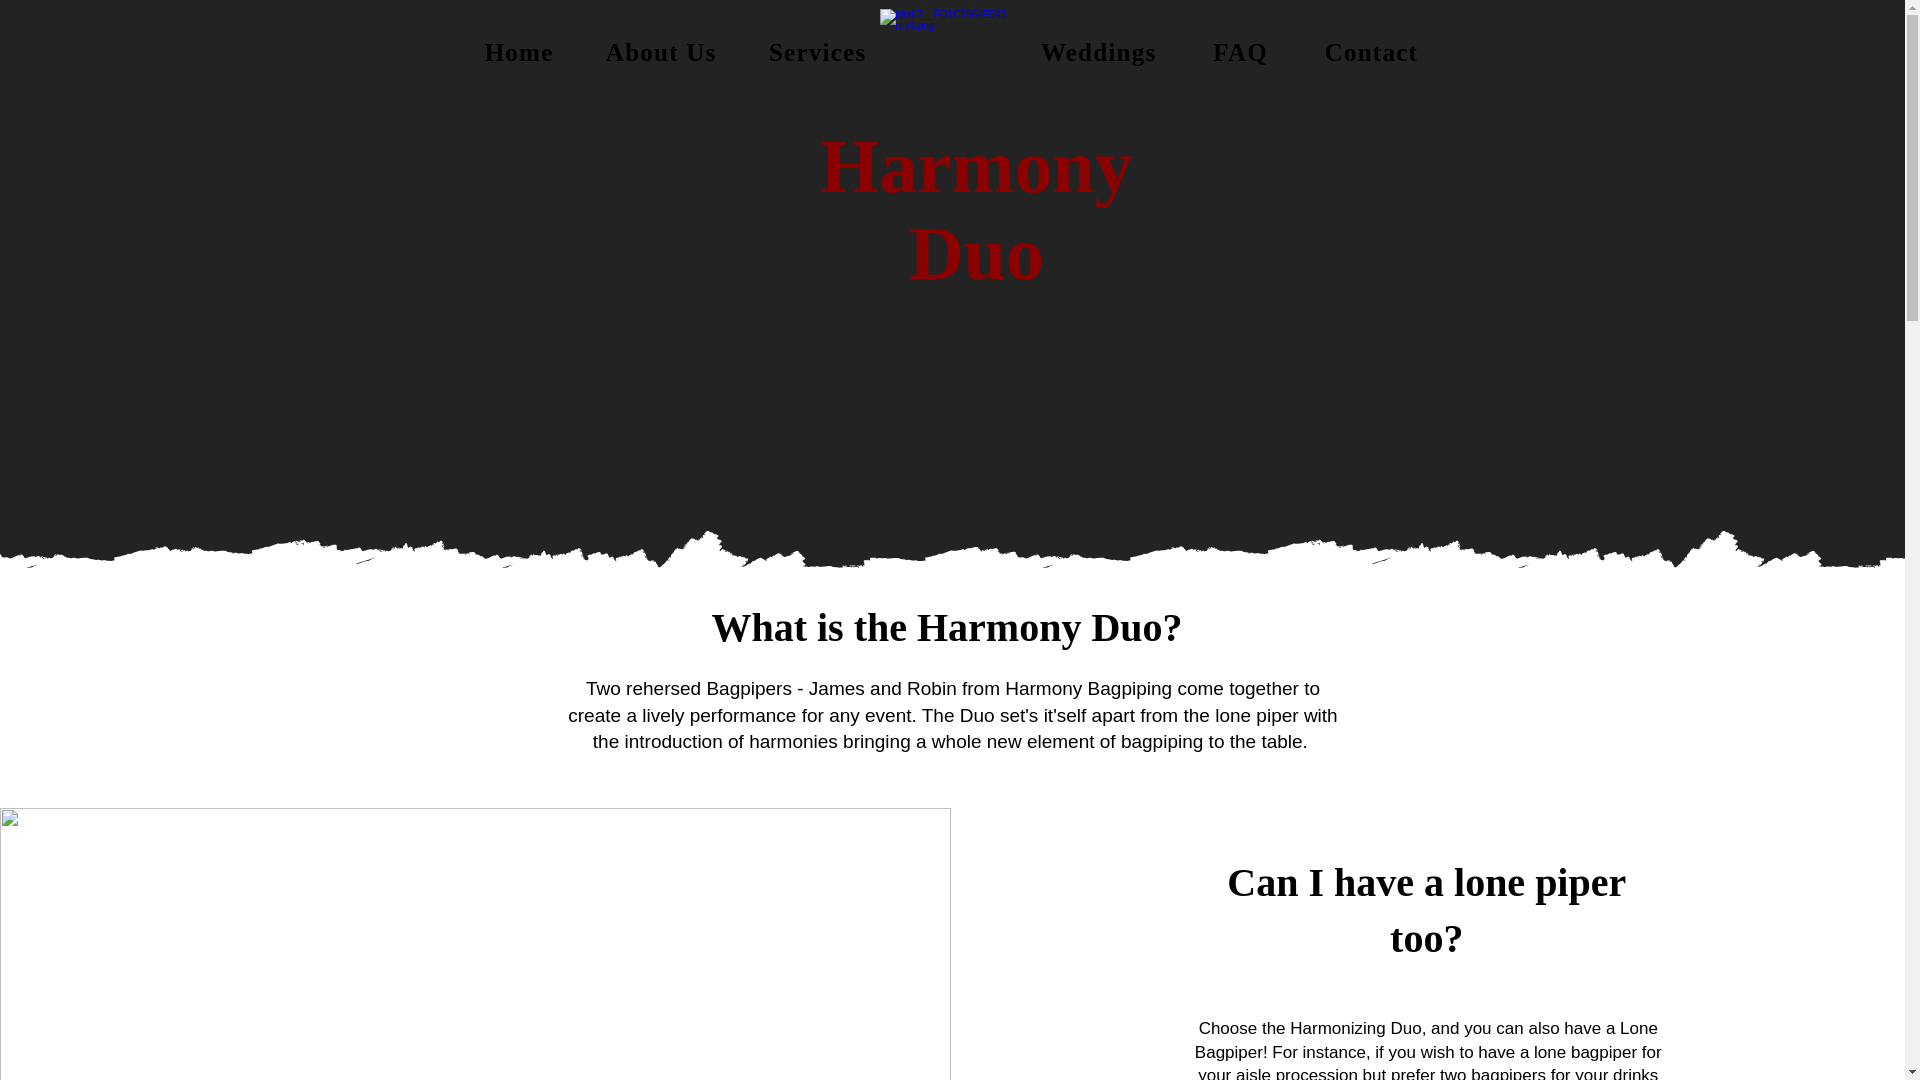 The width and height of the screenshot is (1920, 1080). Describe the element at coordinates (1098, 52) in the screenshot. I see `Weddings` at that location.